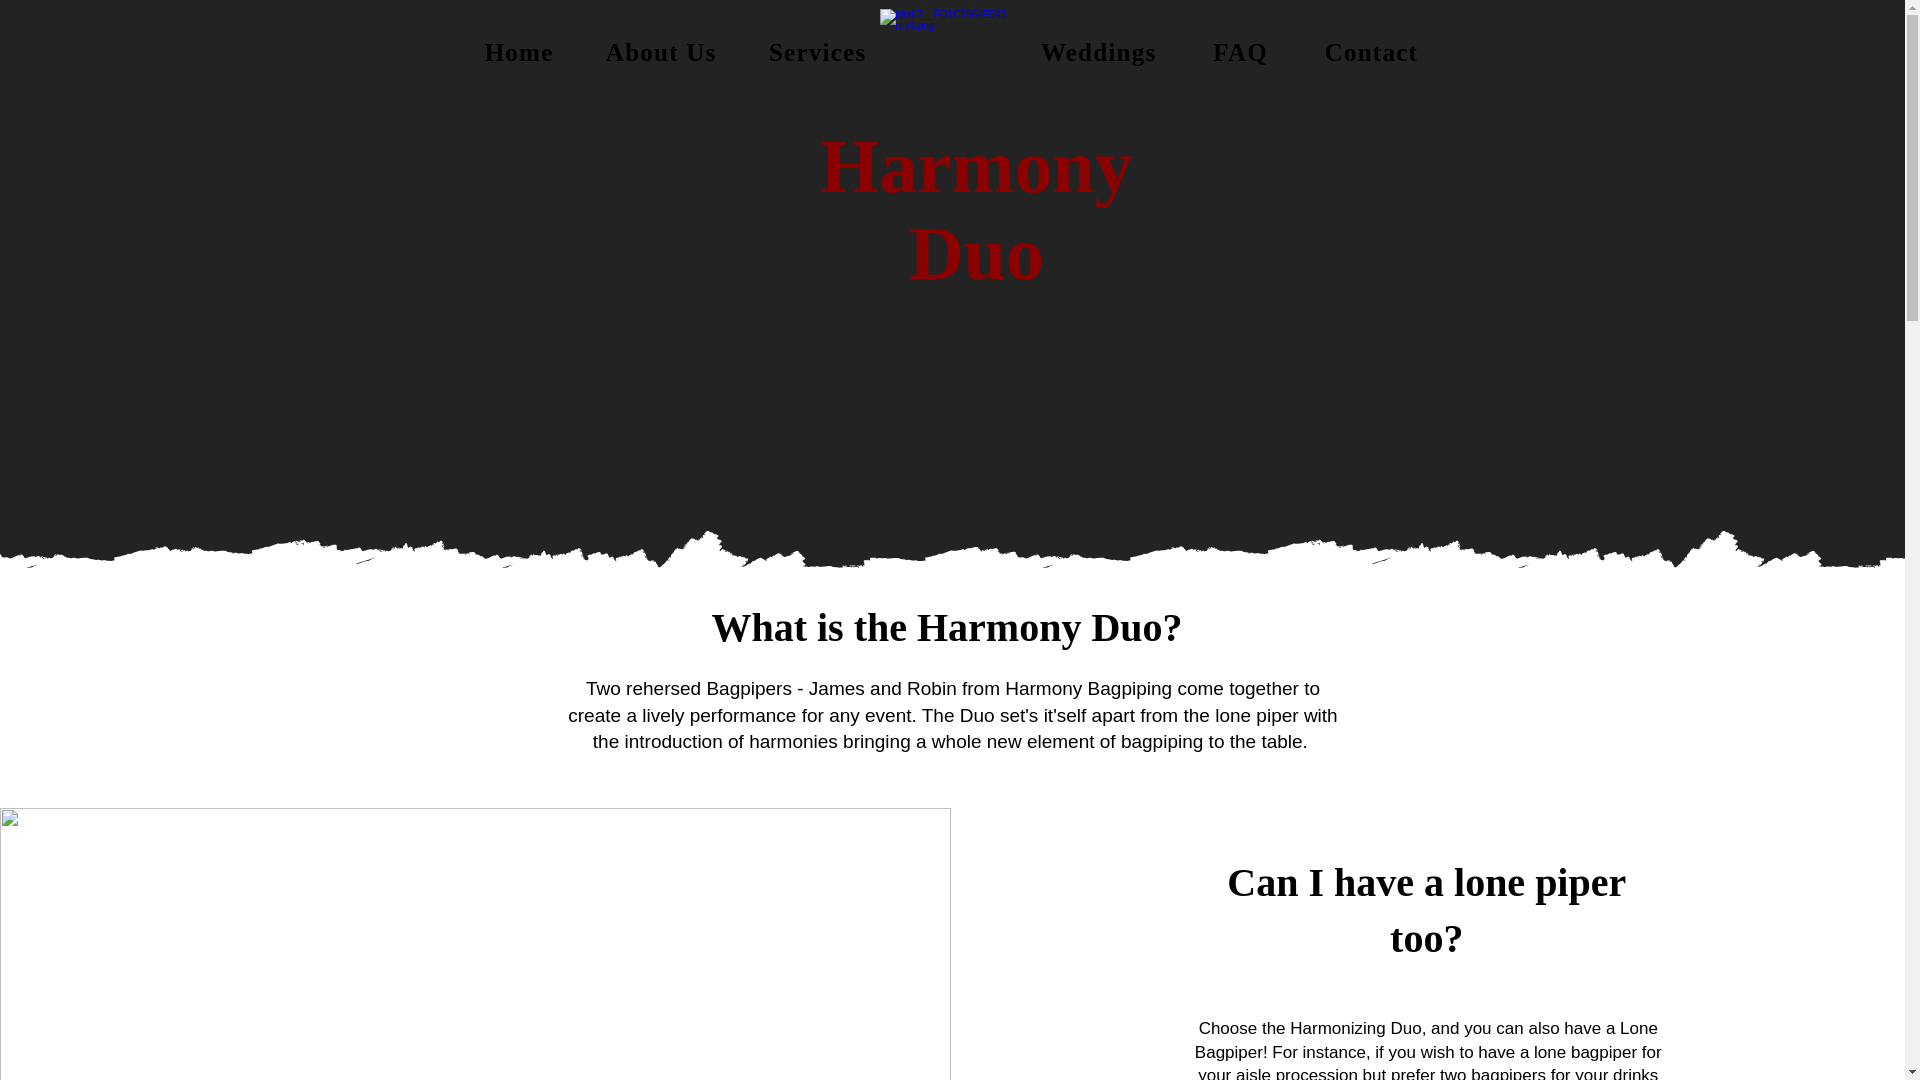 The width and height of the screenshot is (1920, 1080). Describe the element at coordinates (1098, 52) in the screenshot. I see `Weddings` at that location.